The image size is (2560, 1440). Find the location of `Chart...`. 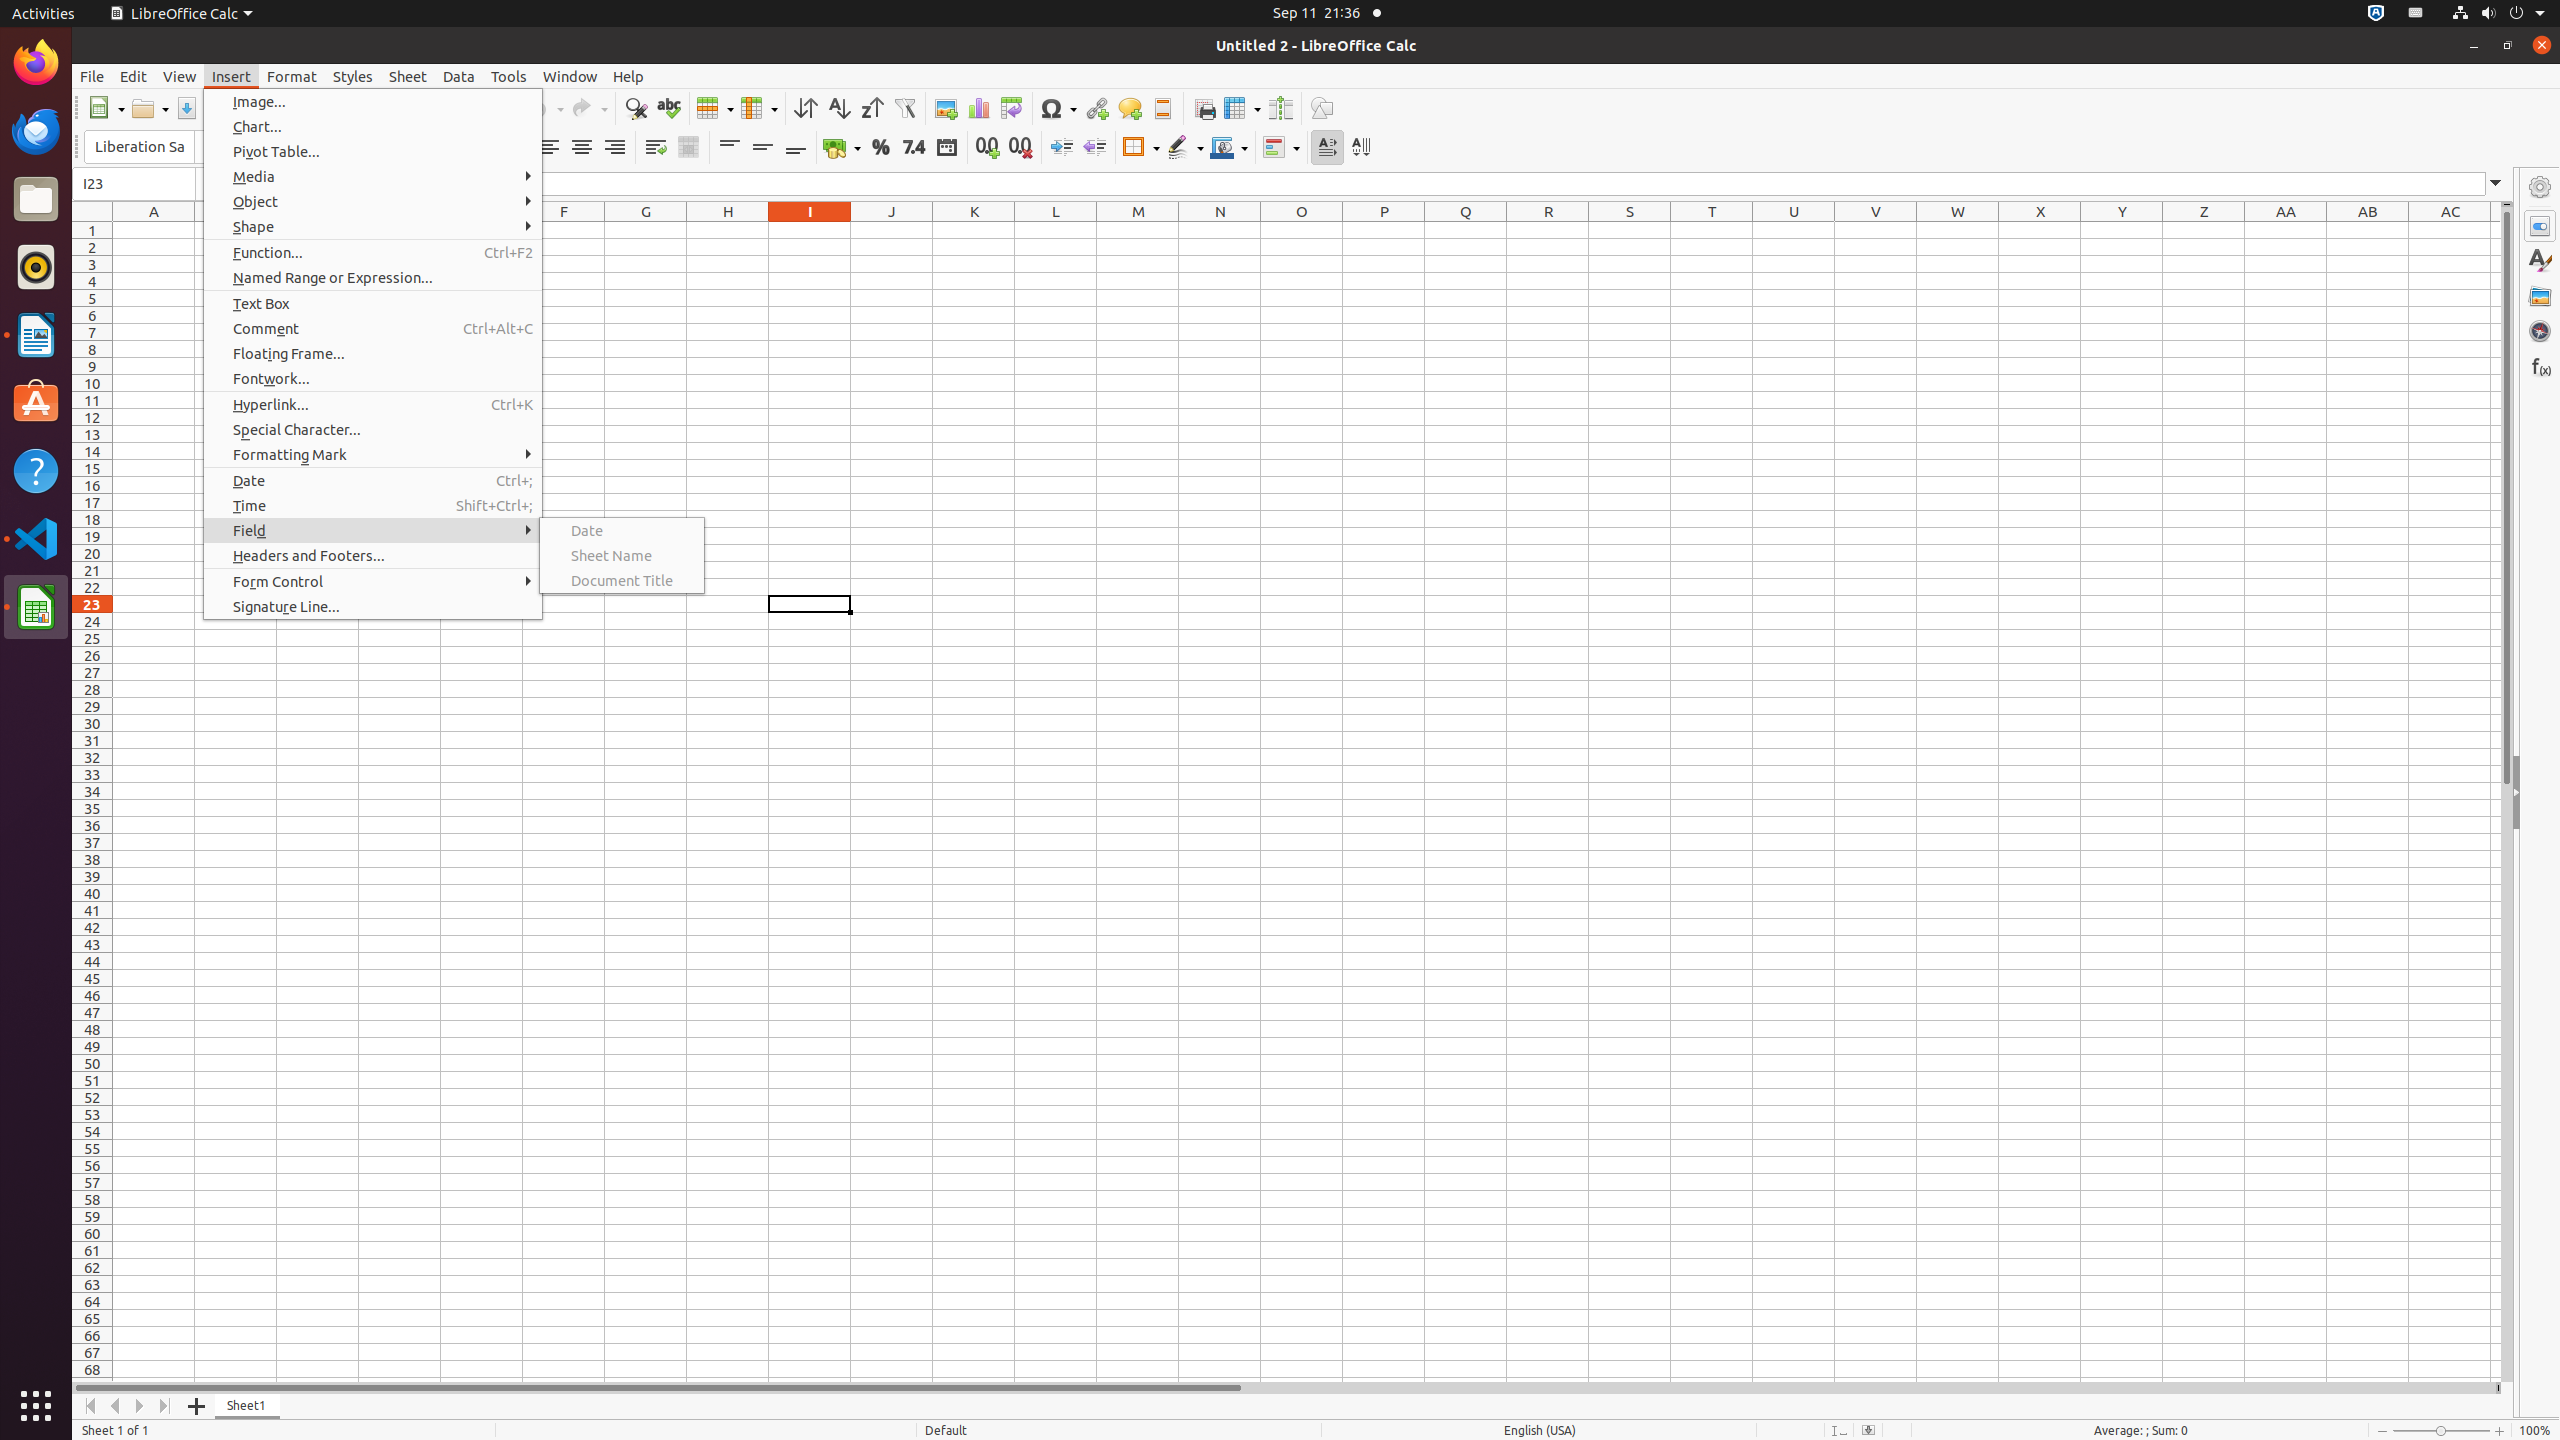

Chart... is located at coordinates (373, 126).